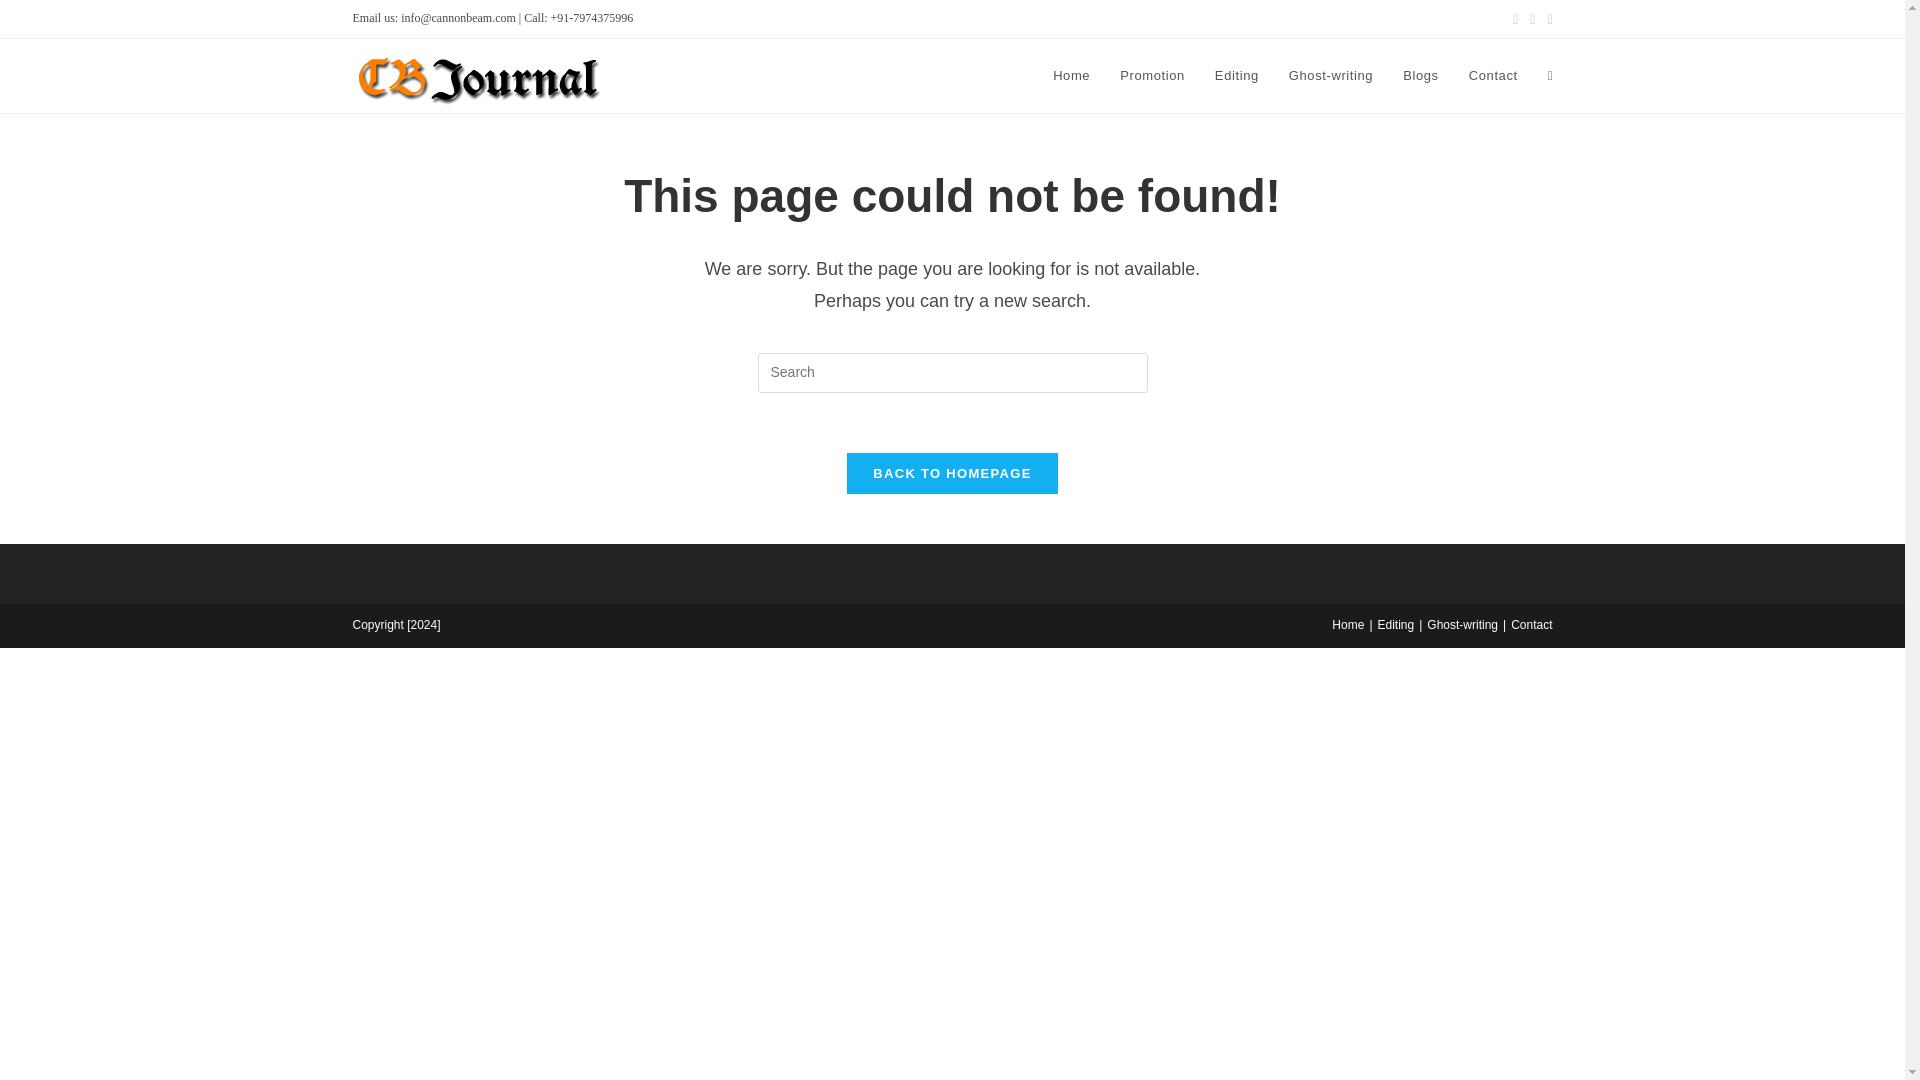  I want to click on Home, so click(1072, 76).